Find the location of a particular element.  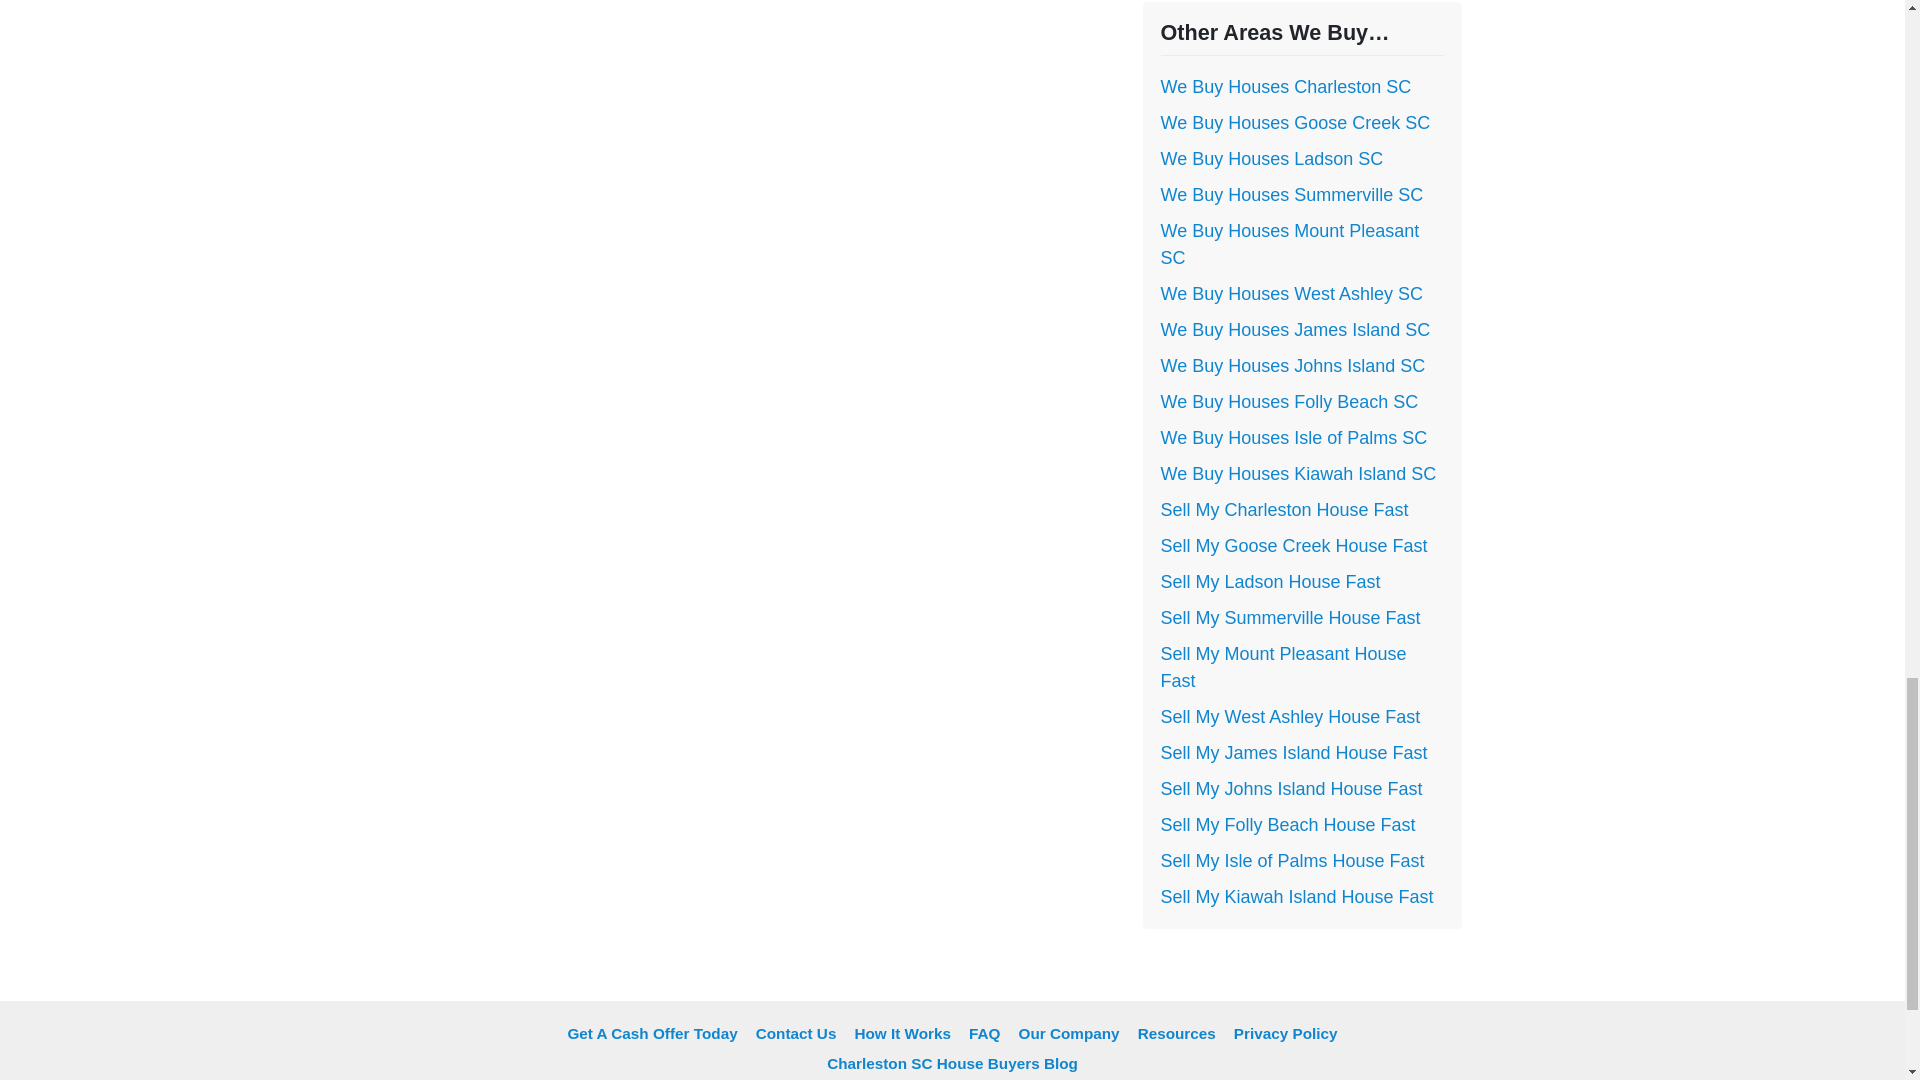

We Buy Houses Folly Beach SC is located at coordinates (1288, 402).